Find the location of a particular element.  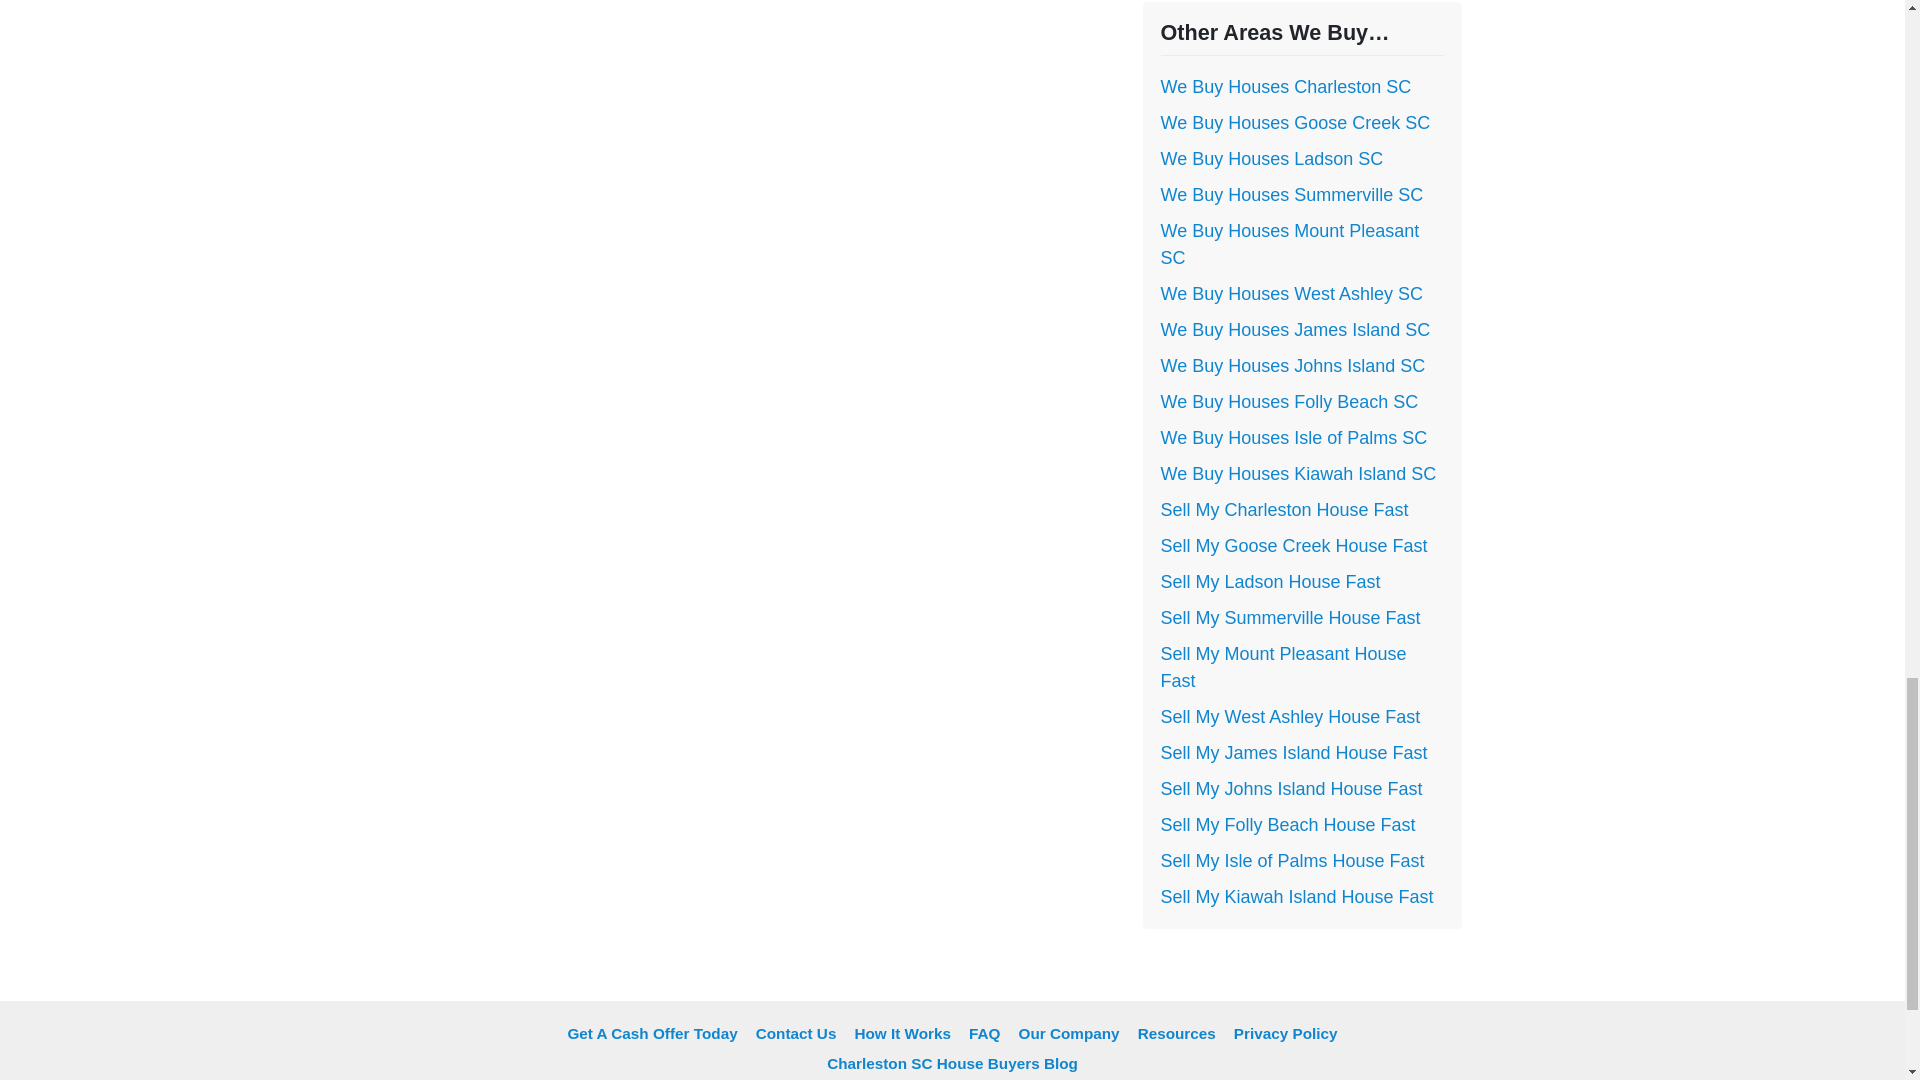

We Buy Houses Folly Beach SC is located at coordinates (1288, 402).